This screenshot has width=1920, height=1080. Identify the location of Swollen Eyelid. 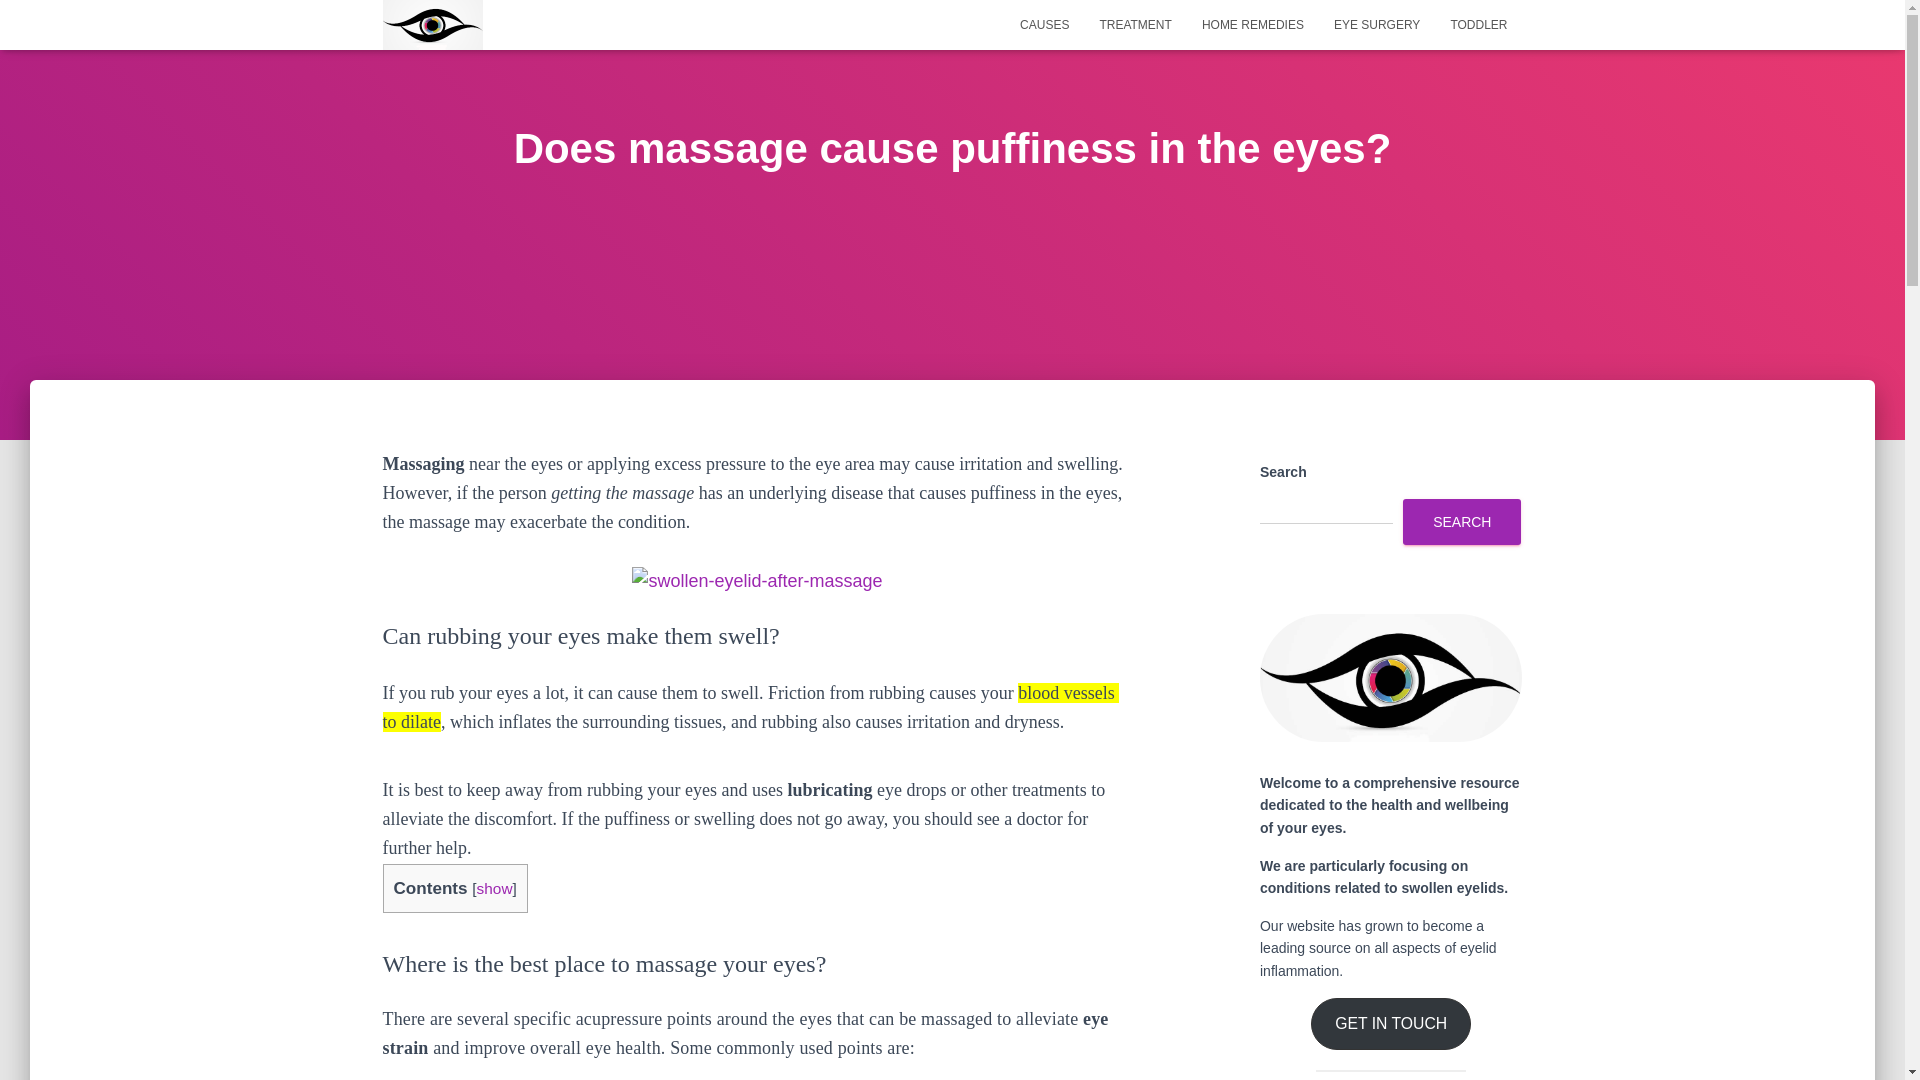
(432, 24).